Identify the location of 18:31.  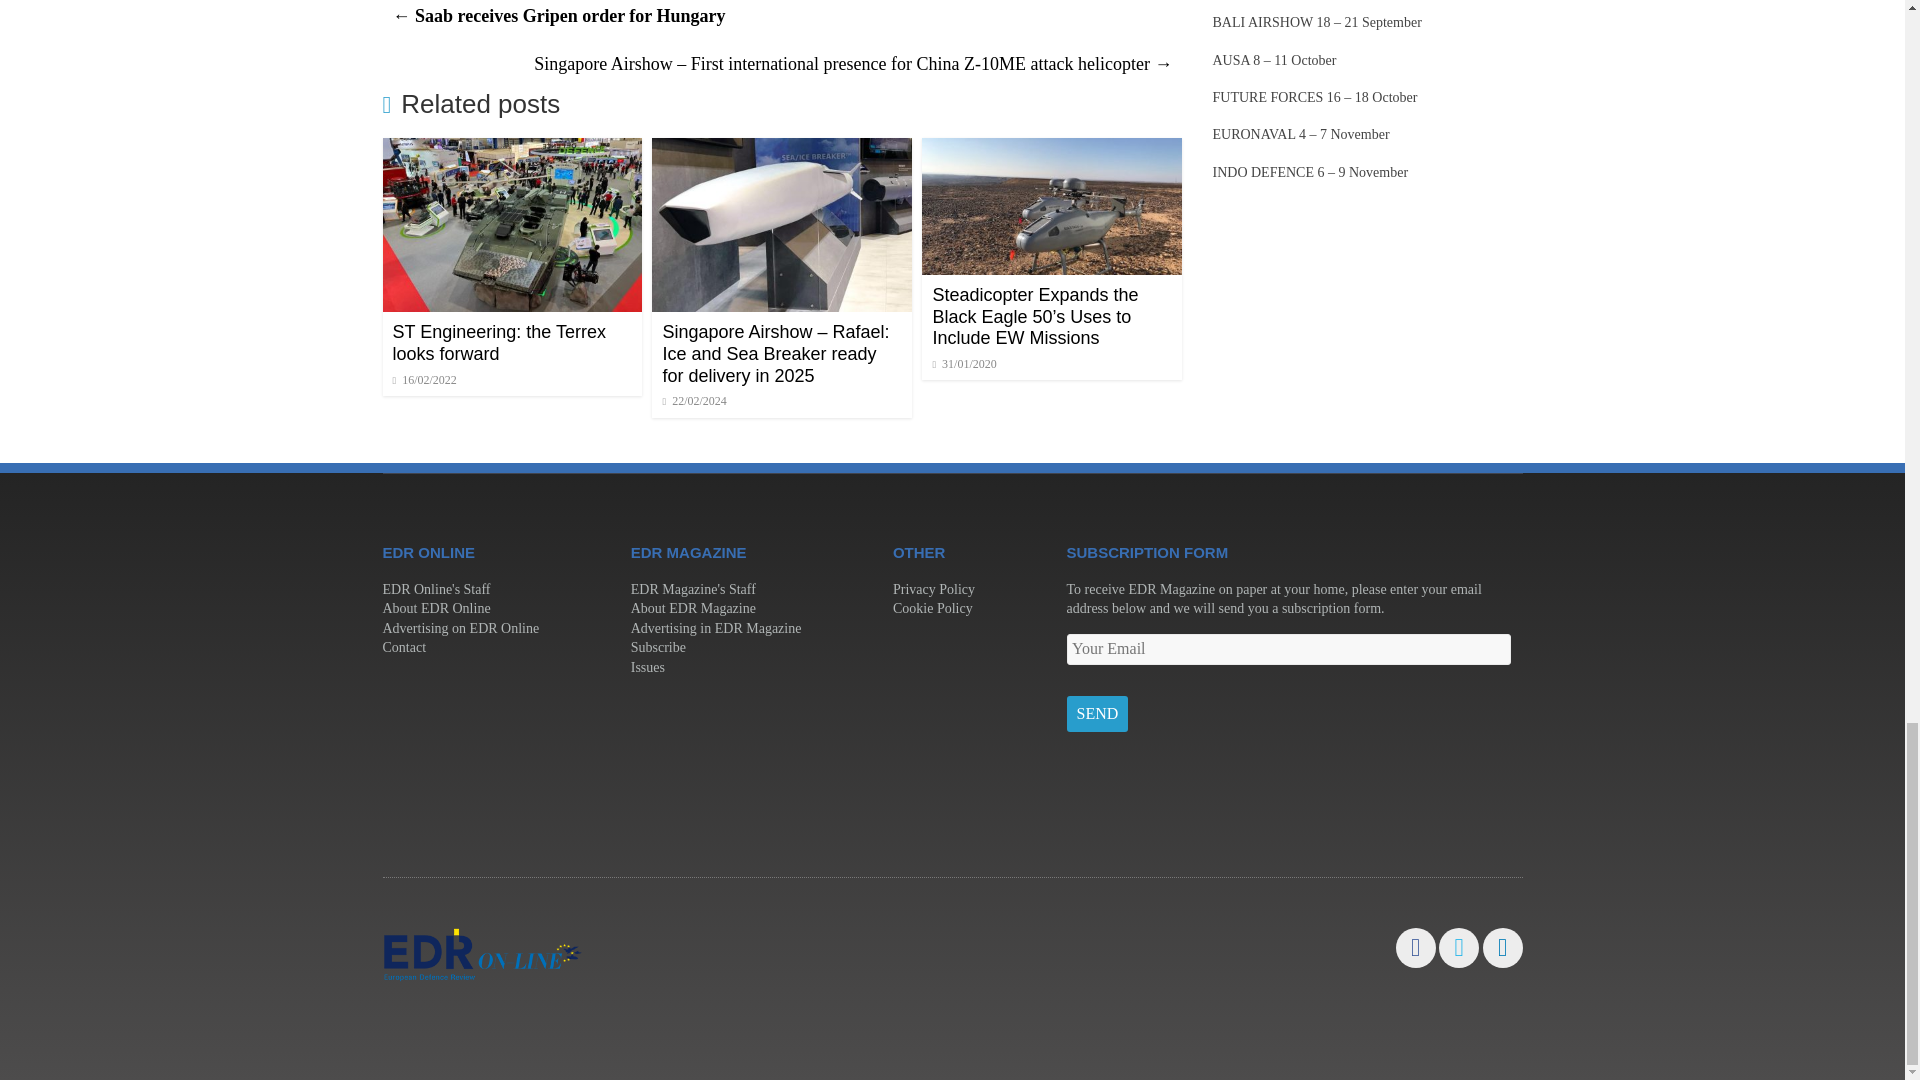
(424, 379).